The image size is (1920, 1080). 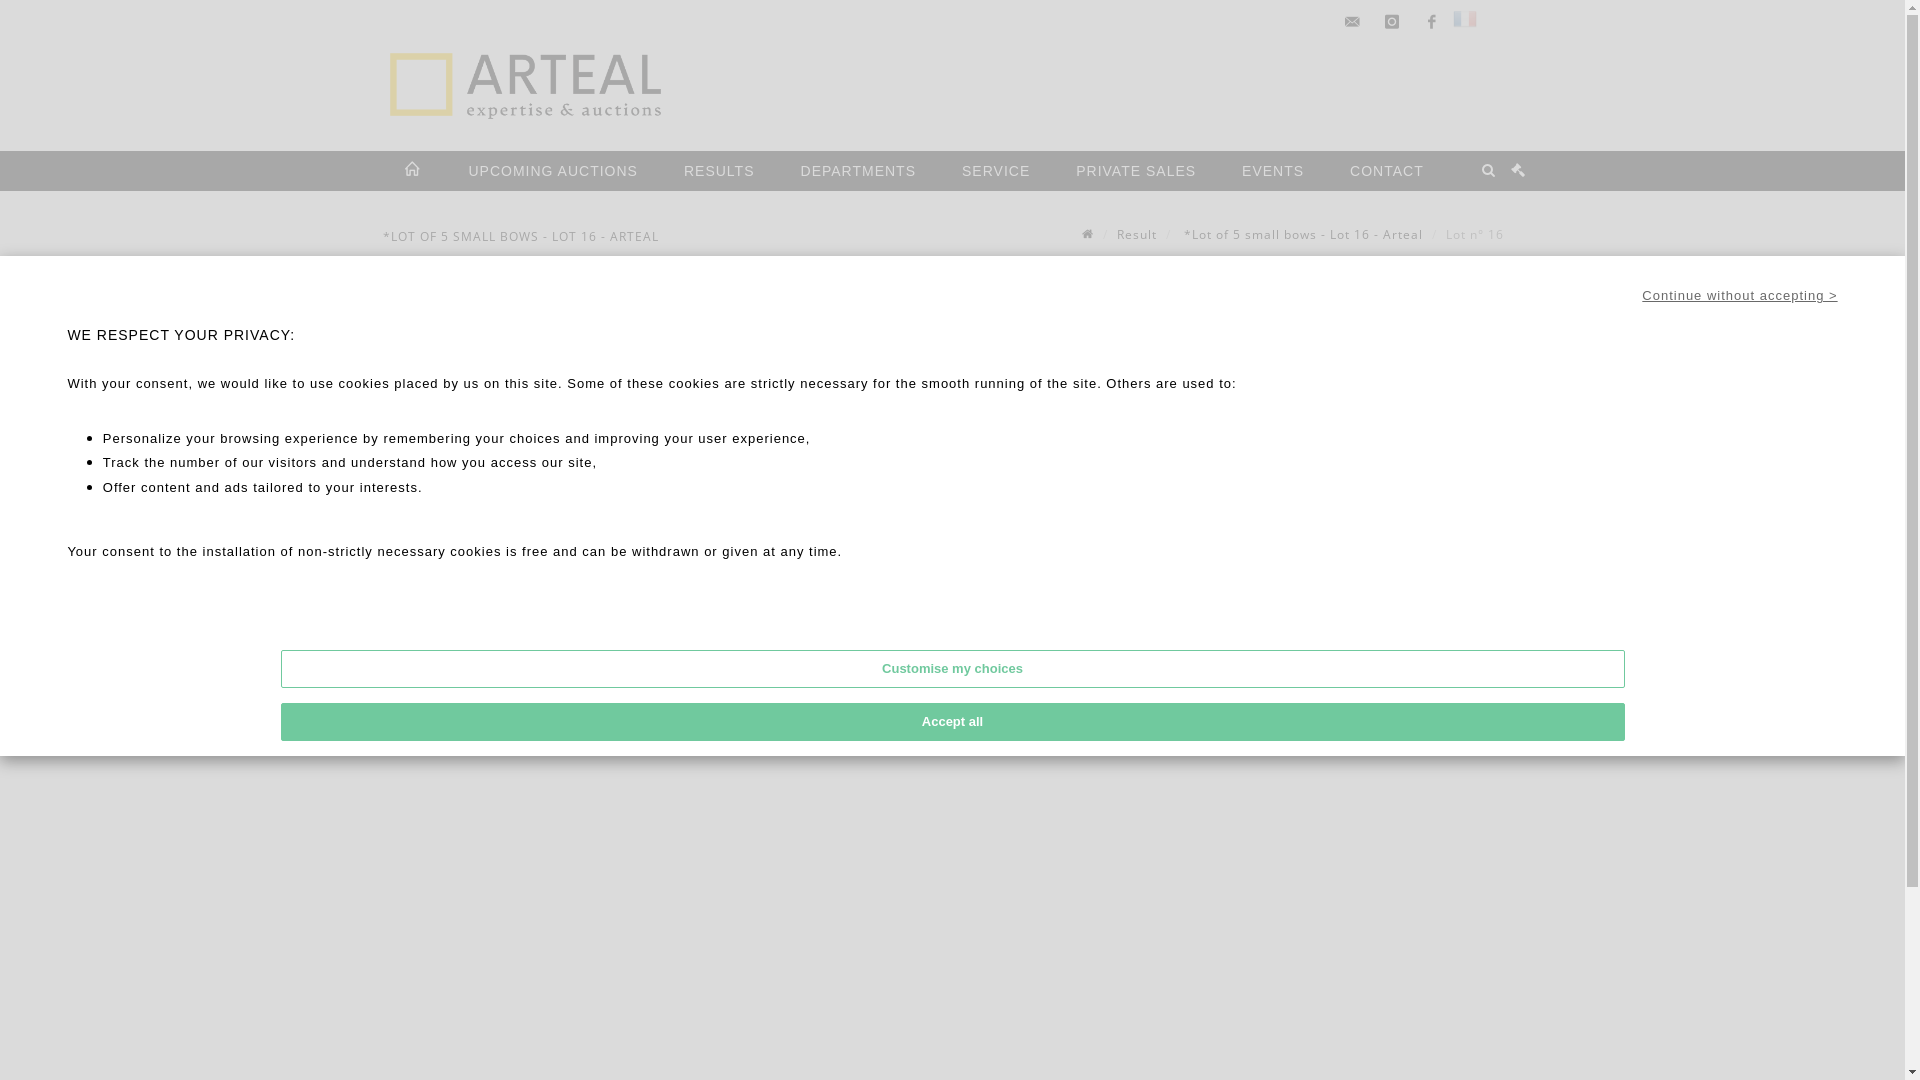 I want to click on Result, so click(x=1136, y=234).